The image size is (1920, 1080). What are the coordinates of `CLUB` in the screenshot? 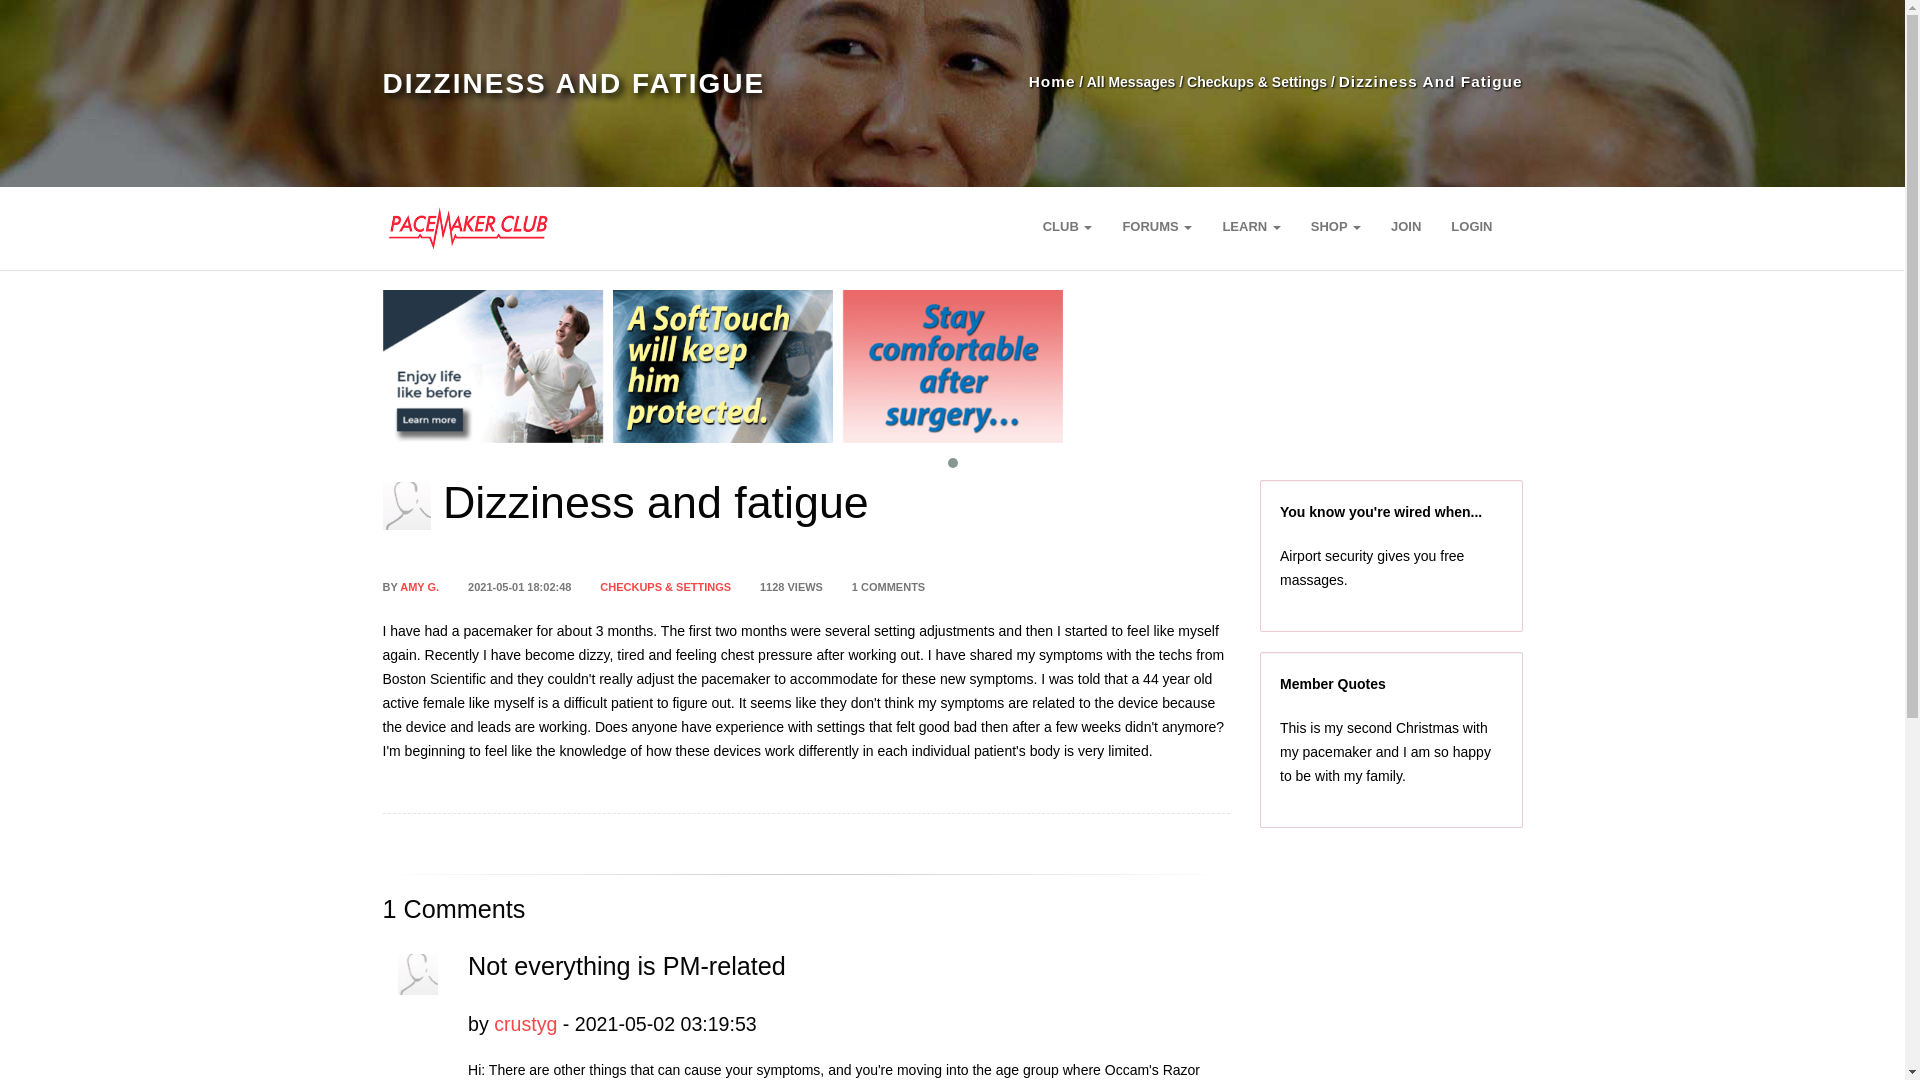 It's located at (1067, 226).